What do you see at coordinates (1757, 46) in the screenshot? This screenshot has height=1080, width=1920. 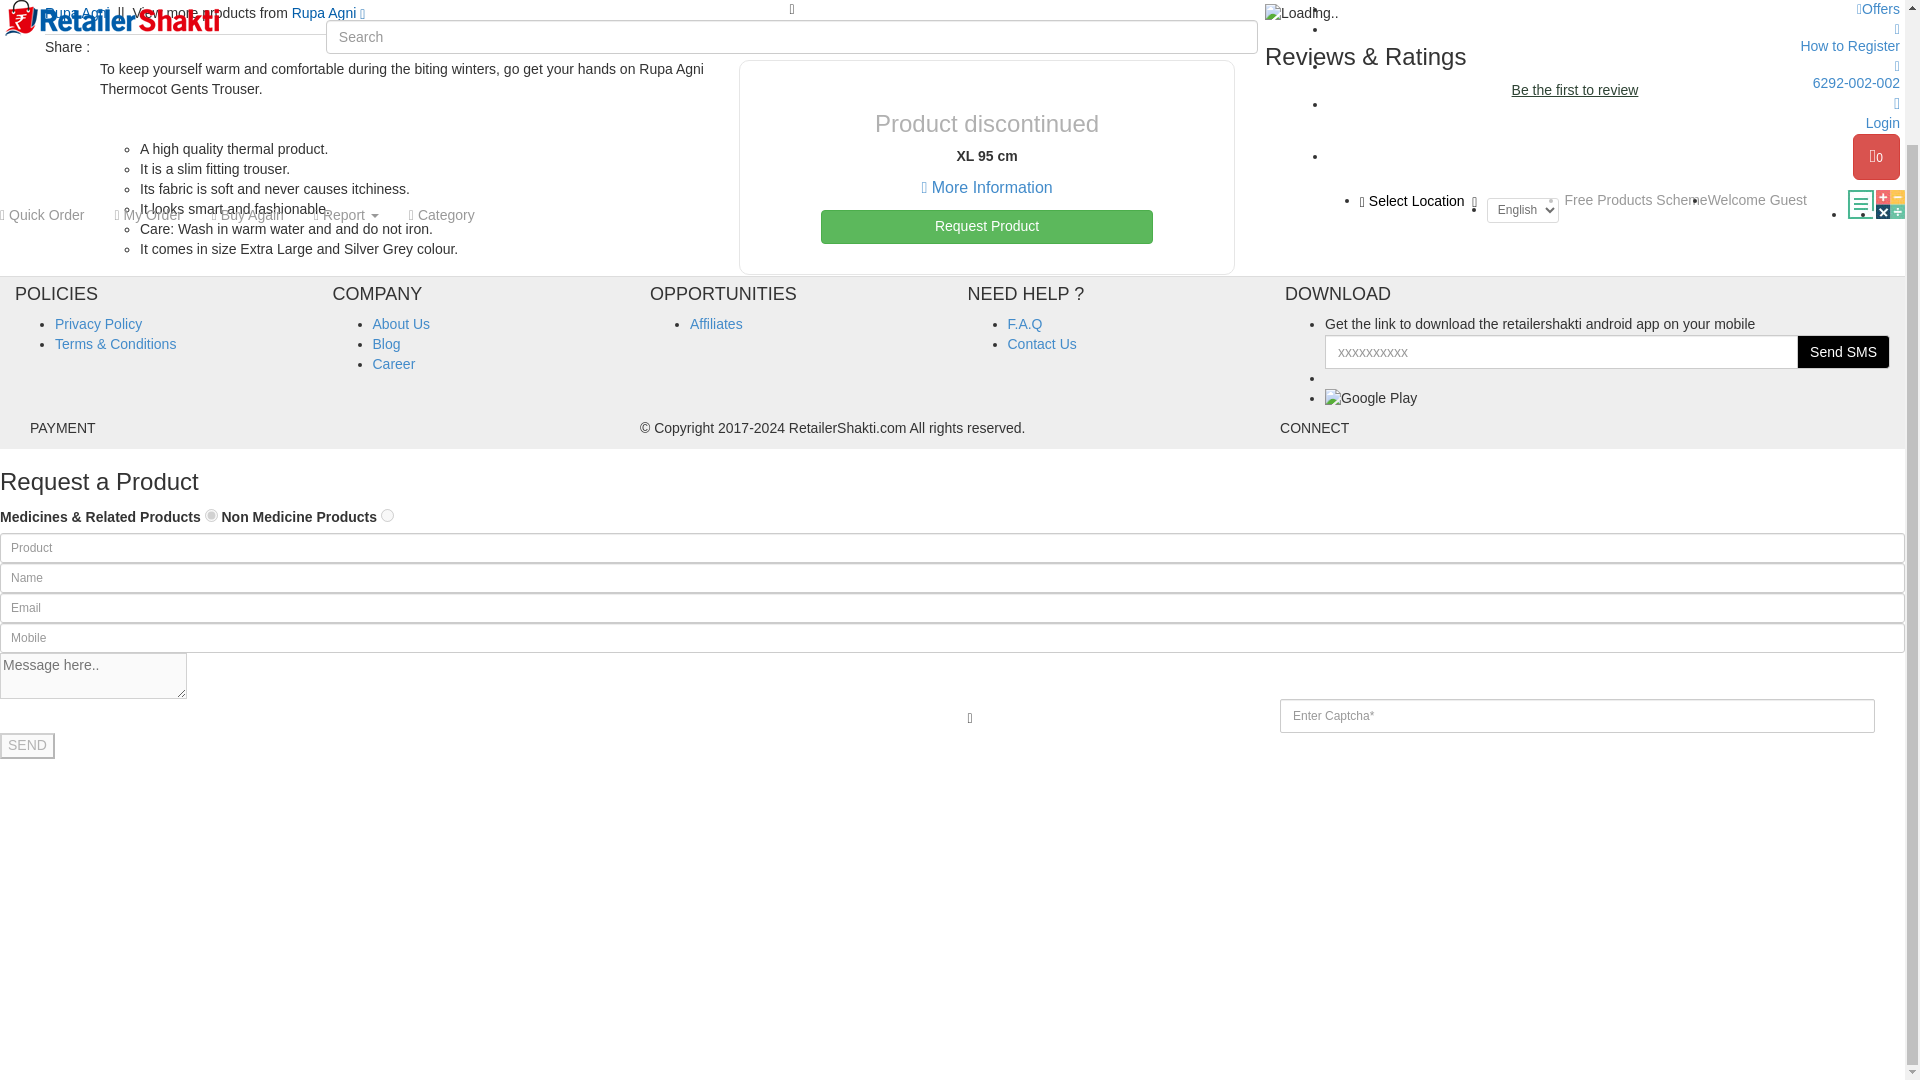 I see `Welcome Guest` at bounding box center [1757, 46].